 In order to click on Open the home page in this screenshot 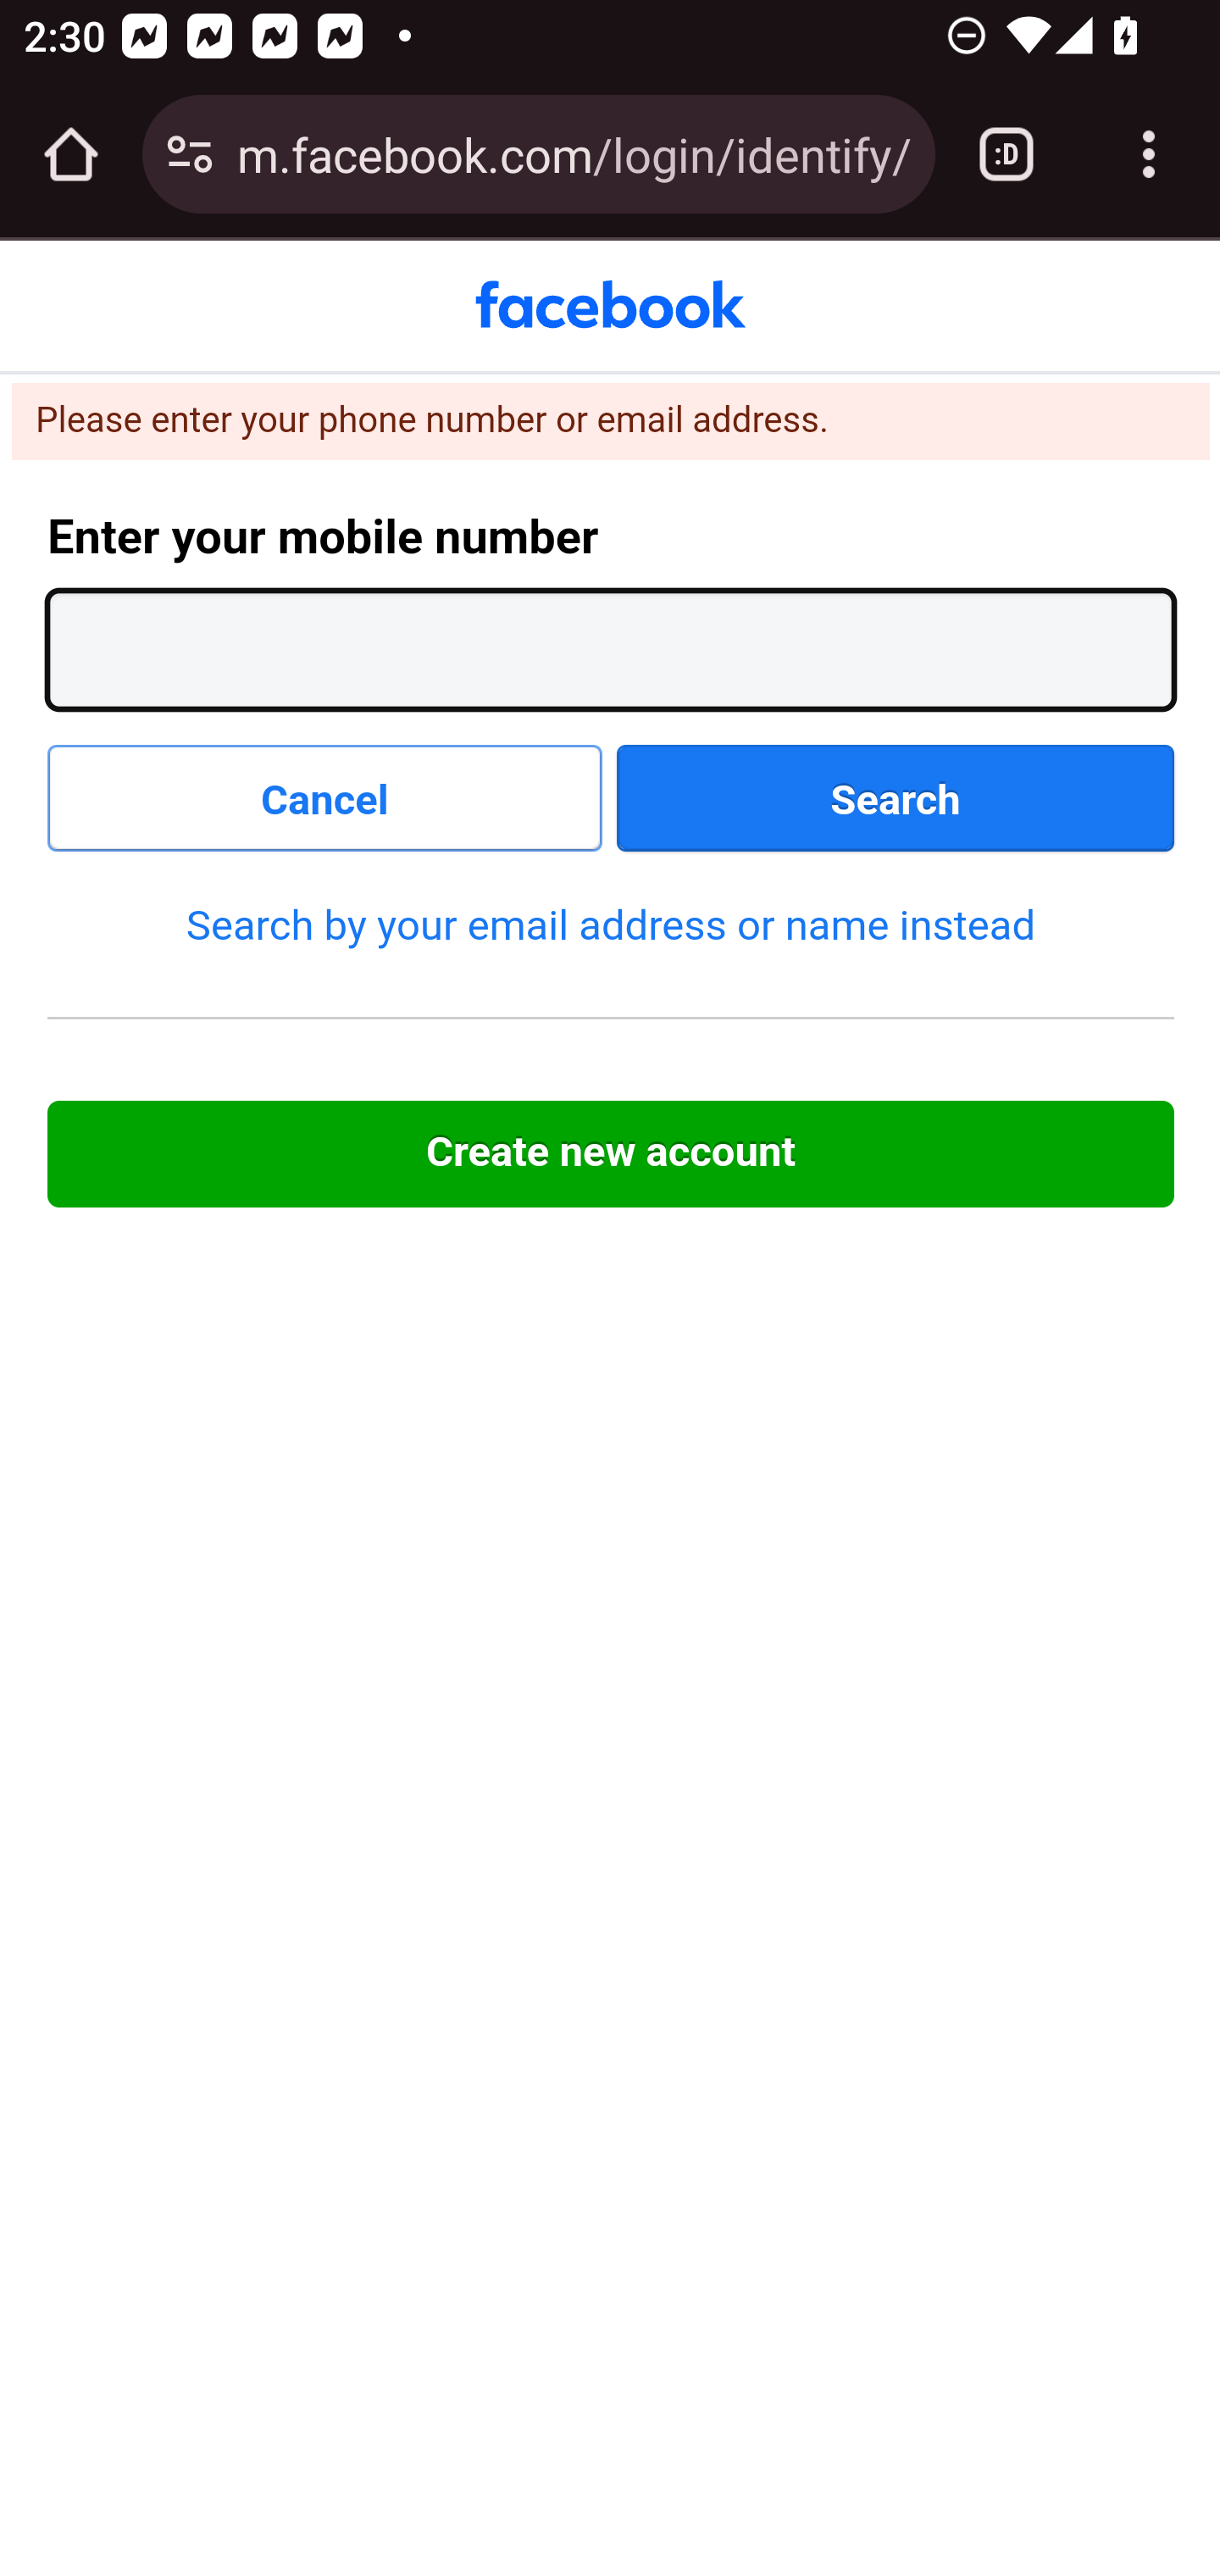, I will do `click(71, 154)`.